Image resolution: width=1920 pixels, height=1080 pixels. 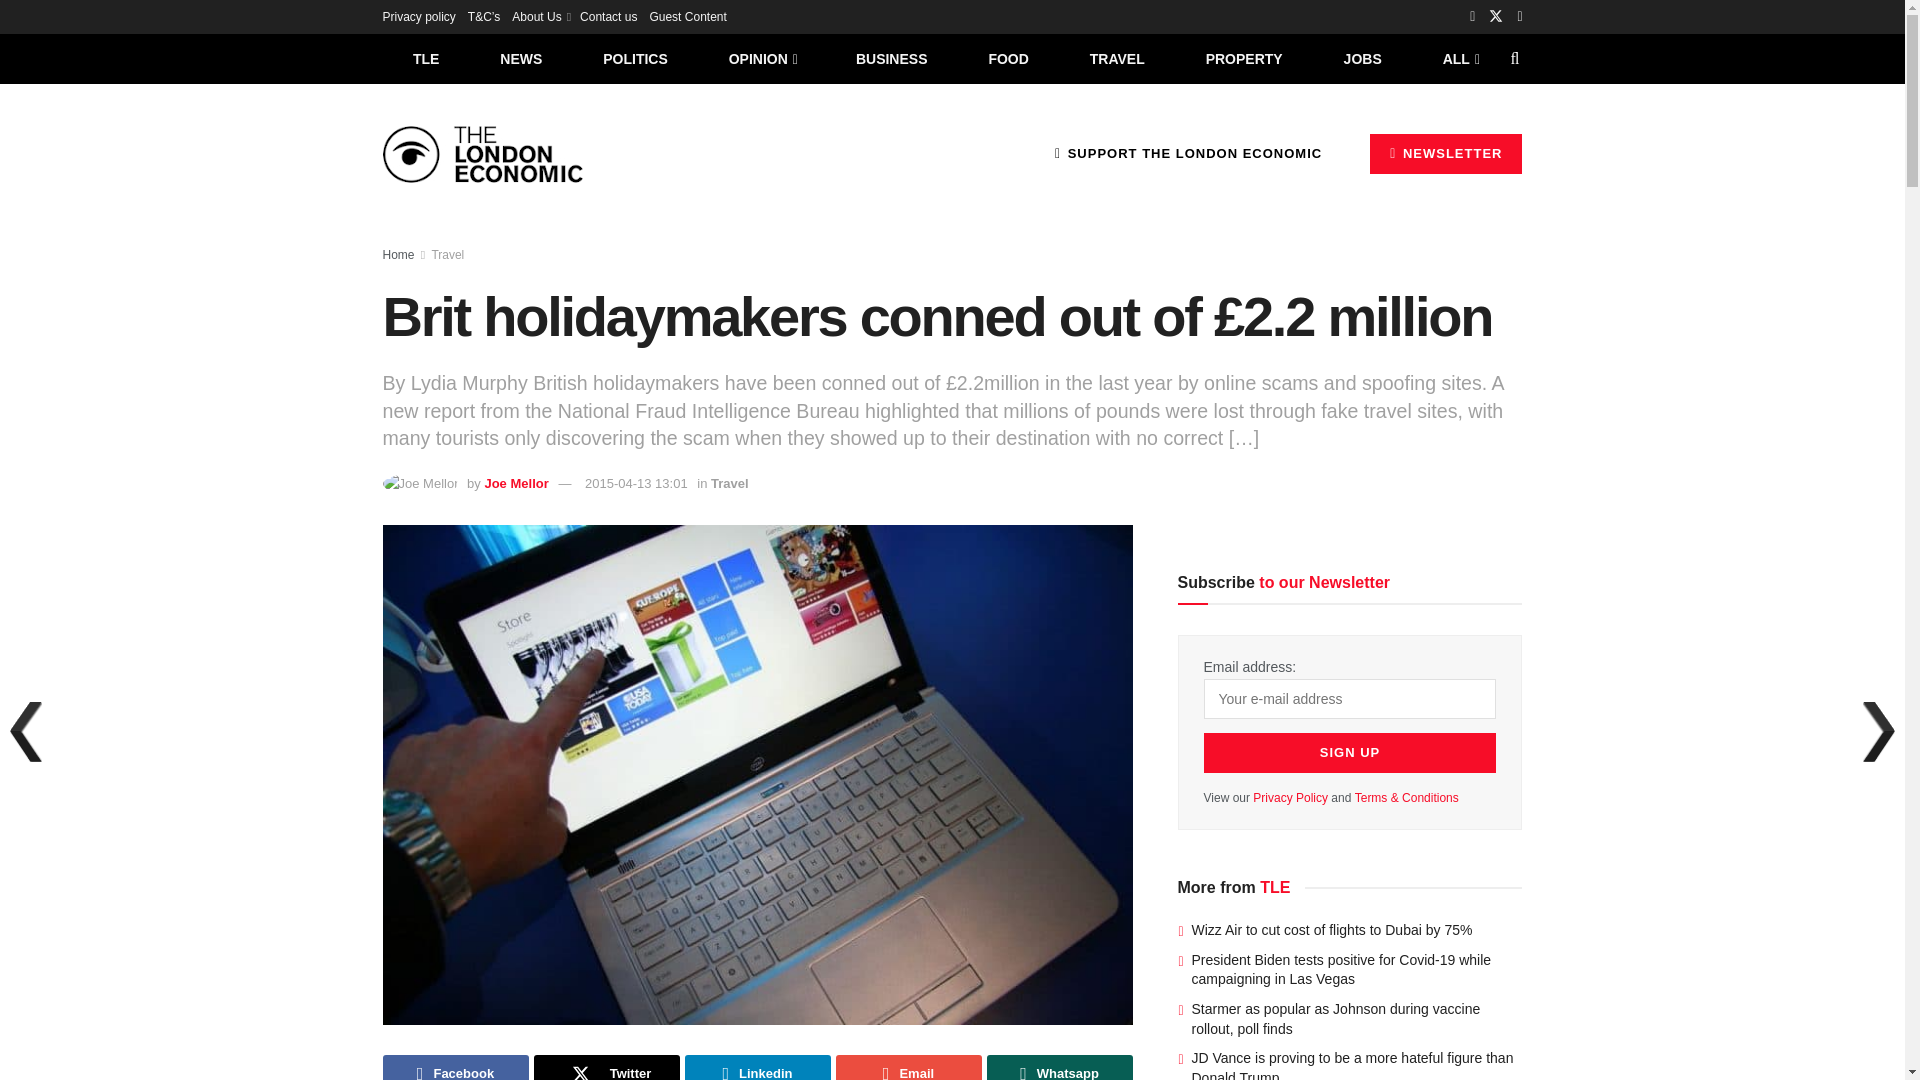 I want to click on TLE, so click(x=425, y=58).